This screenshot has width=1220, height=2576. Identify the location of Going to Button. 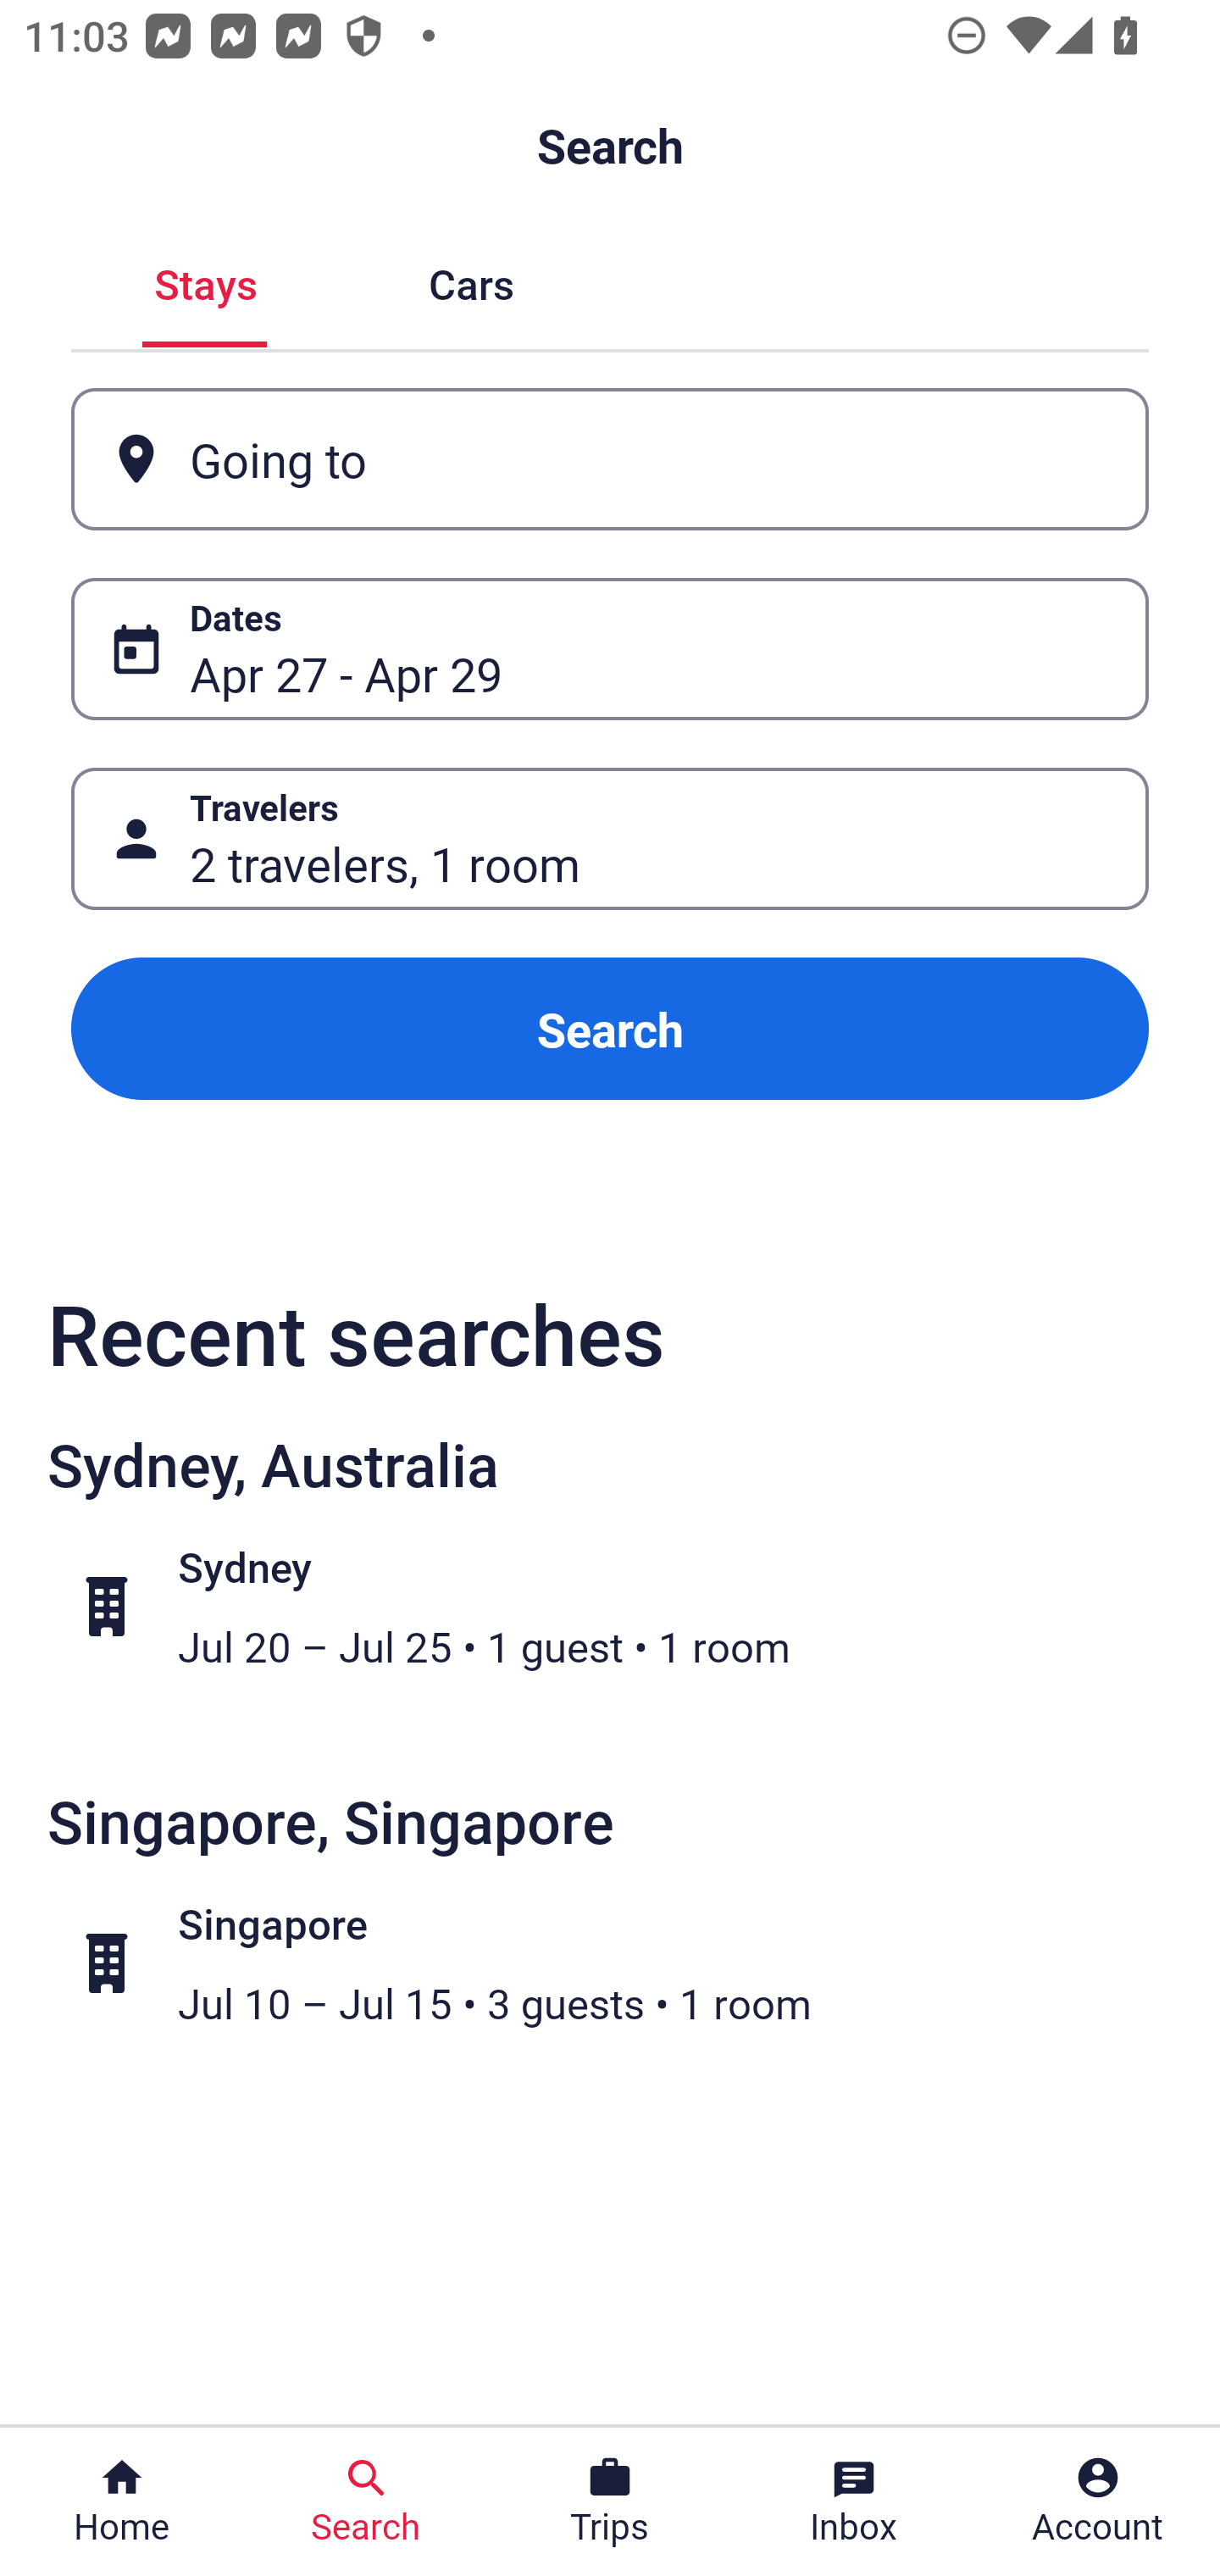
(610, 459).